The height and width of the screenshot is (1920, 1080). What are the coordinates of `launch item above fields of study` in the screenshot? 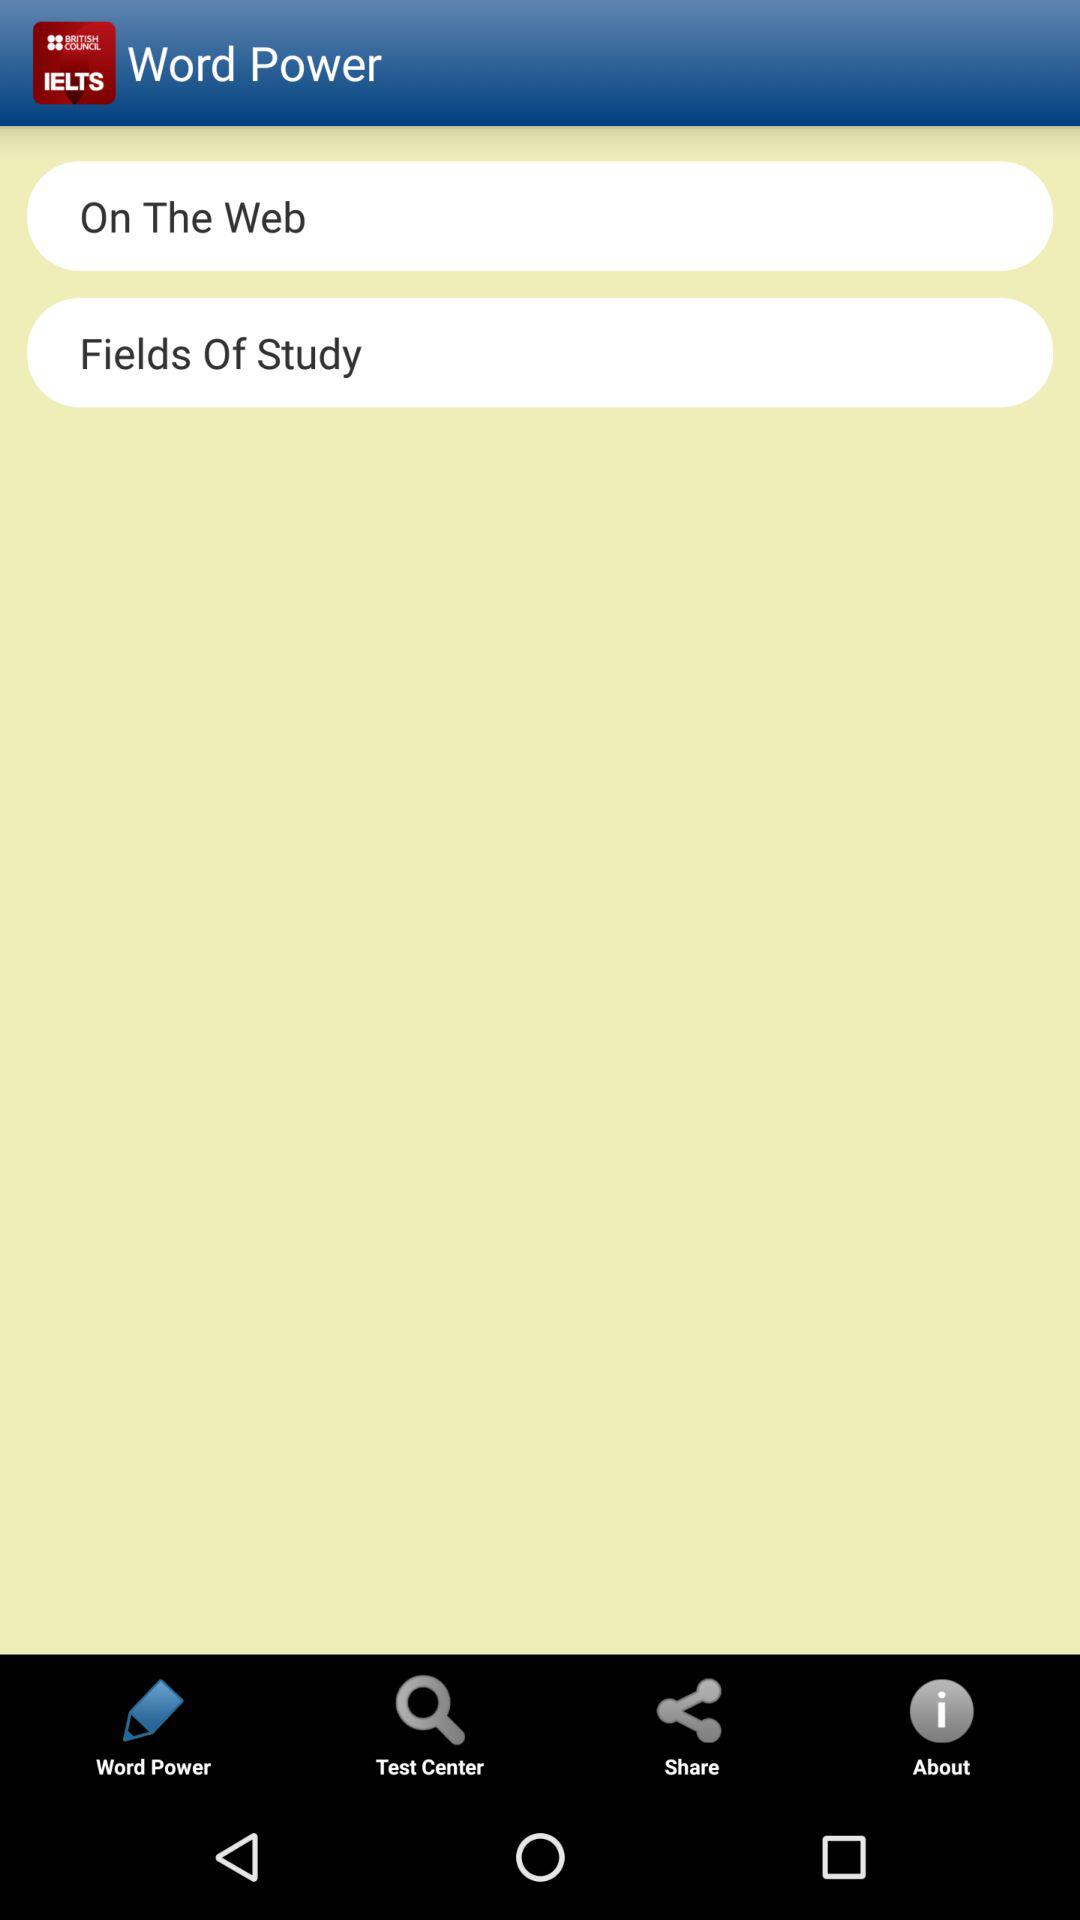 It's located at (540, 216).